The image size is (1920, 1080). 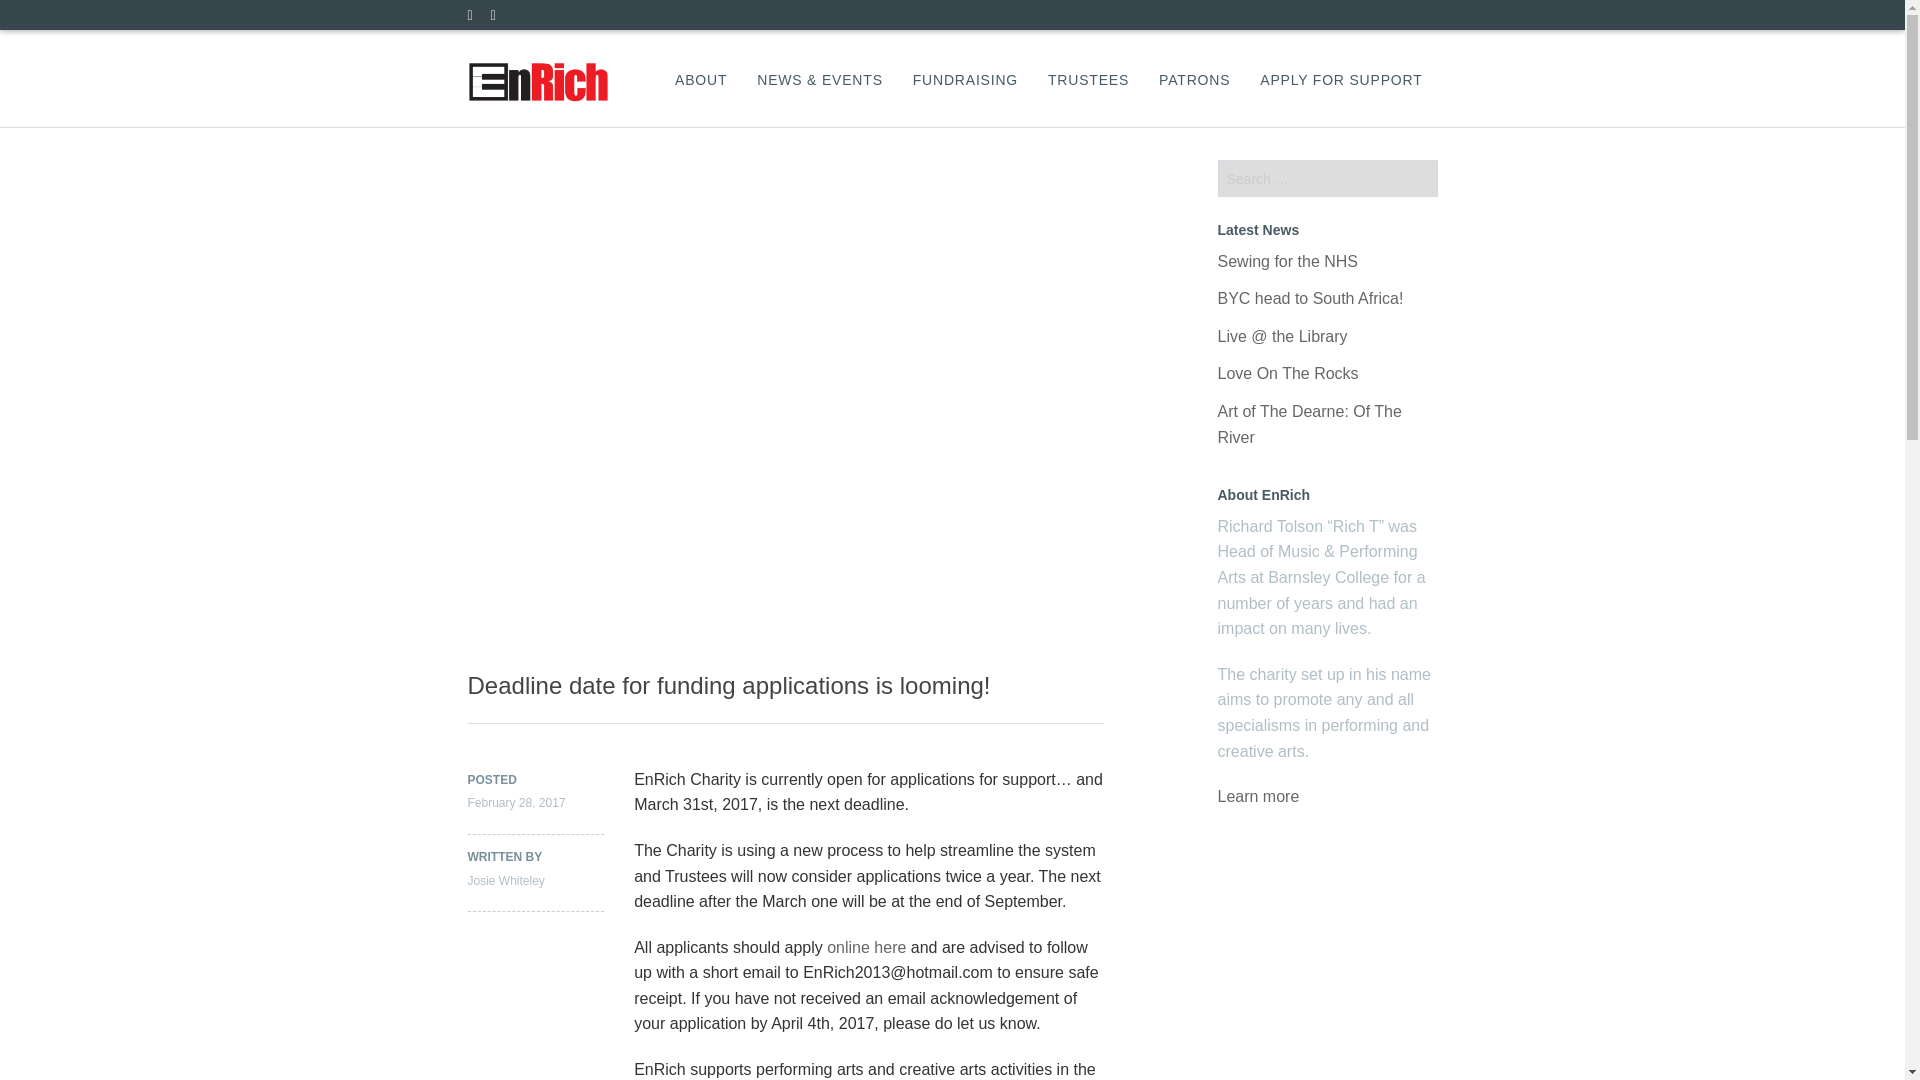 I want to click on ABOUT, so click(x=701, y=80).